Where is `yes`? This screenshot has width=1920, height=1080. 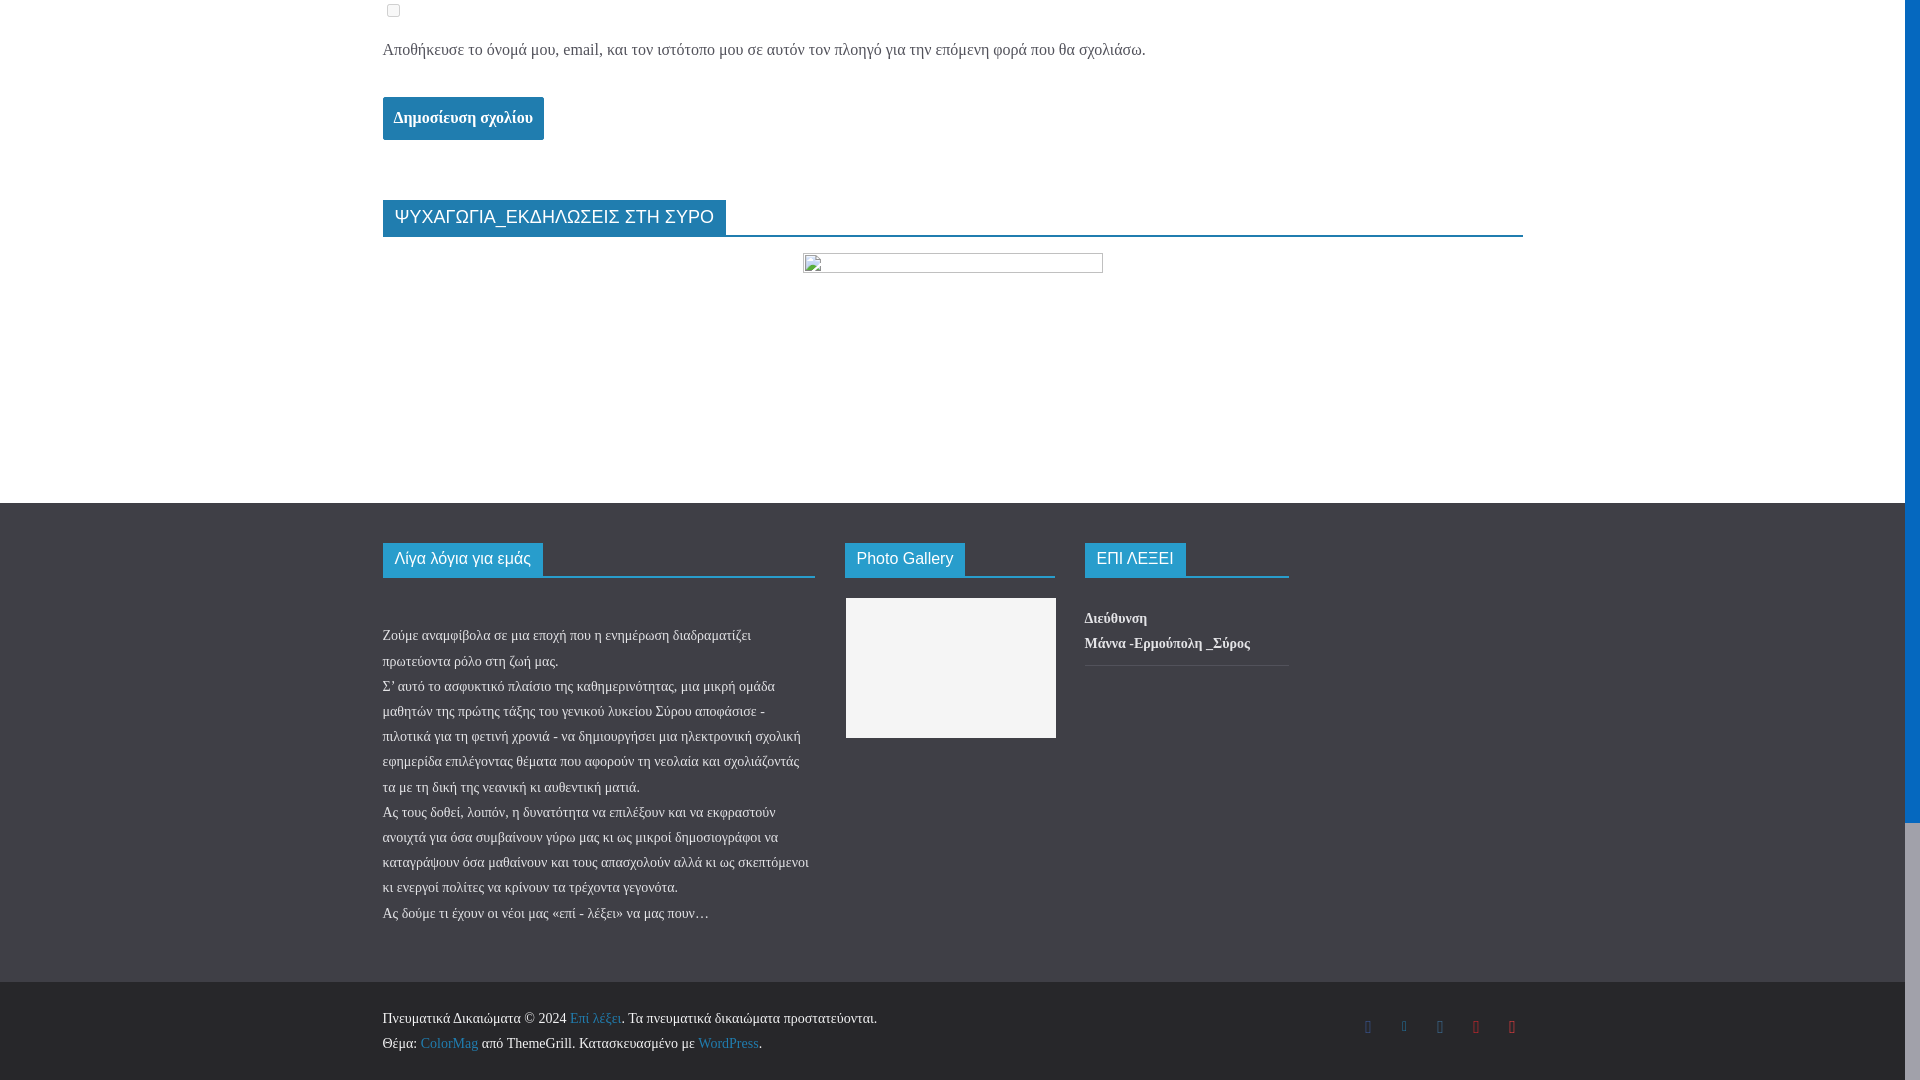
yes is located at coordinates (392, 10).